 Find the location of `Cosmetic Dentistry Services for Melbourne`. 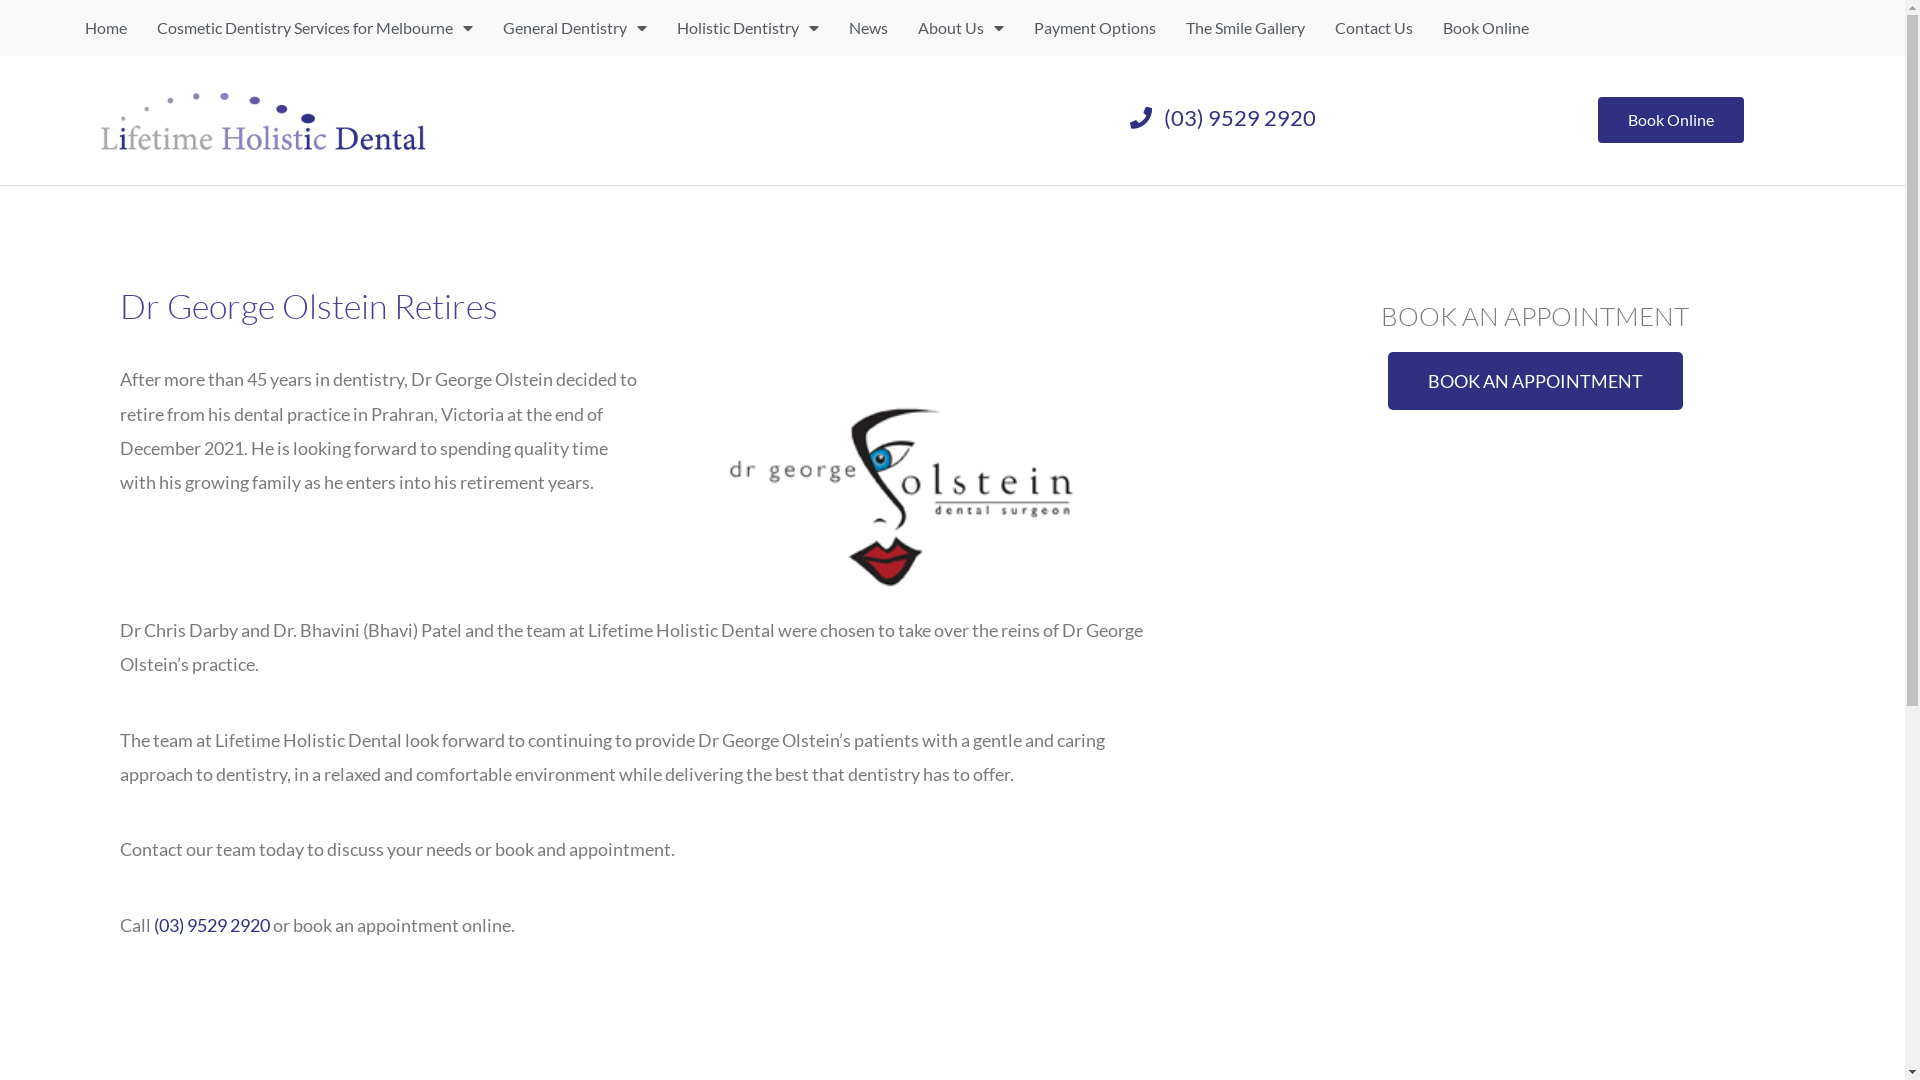

Cosmetic Dentistry Services for Melbourne is located at coordinates (315, 28).